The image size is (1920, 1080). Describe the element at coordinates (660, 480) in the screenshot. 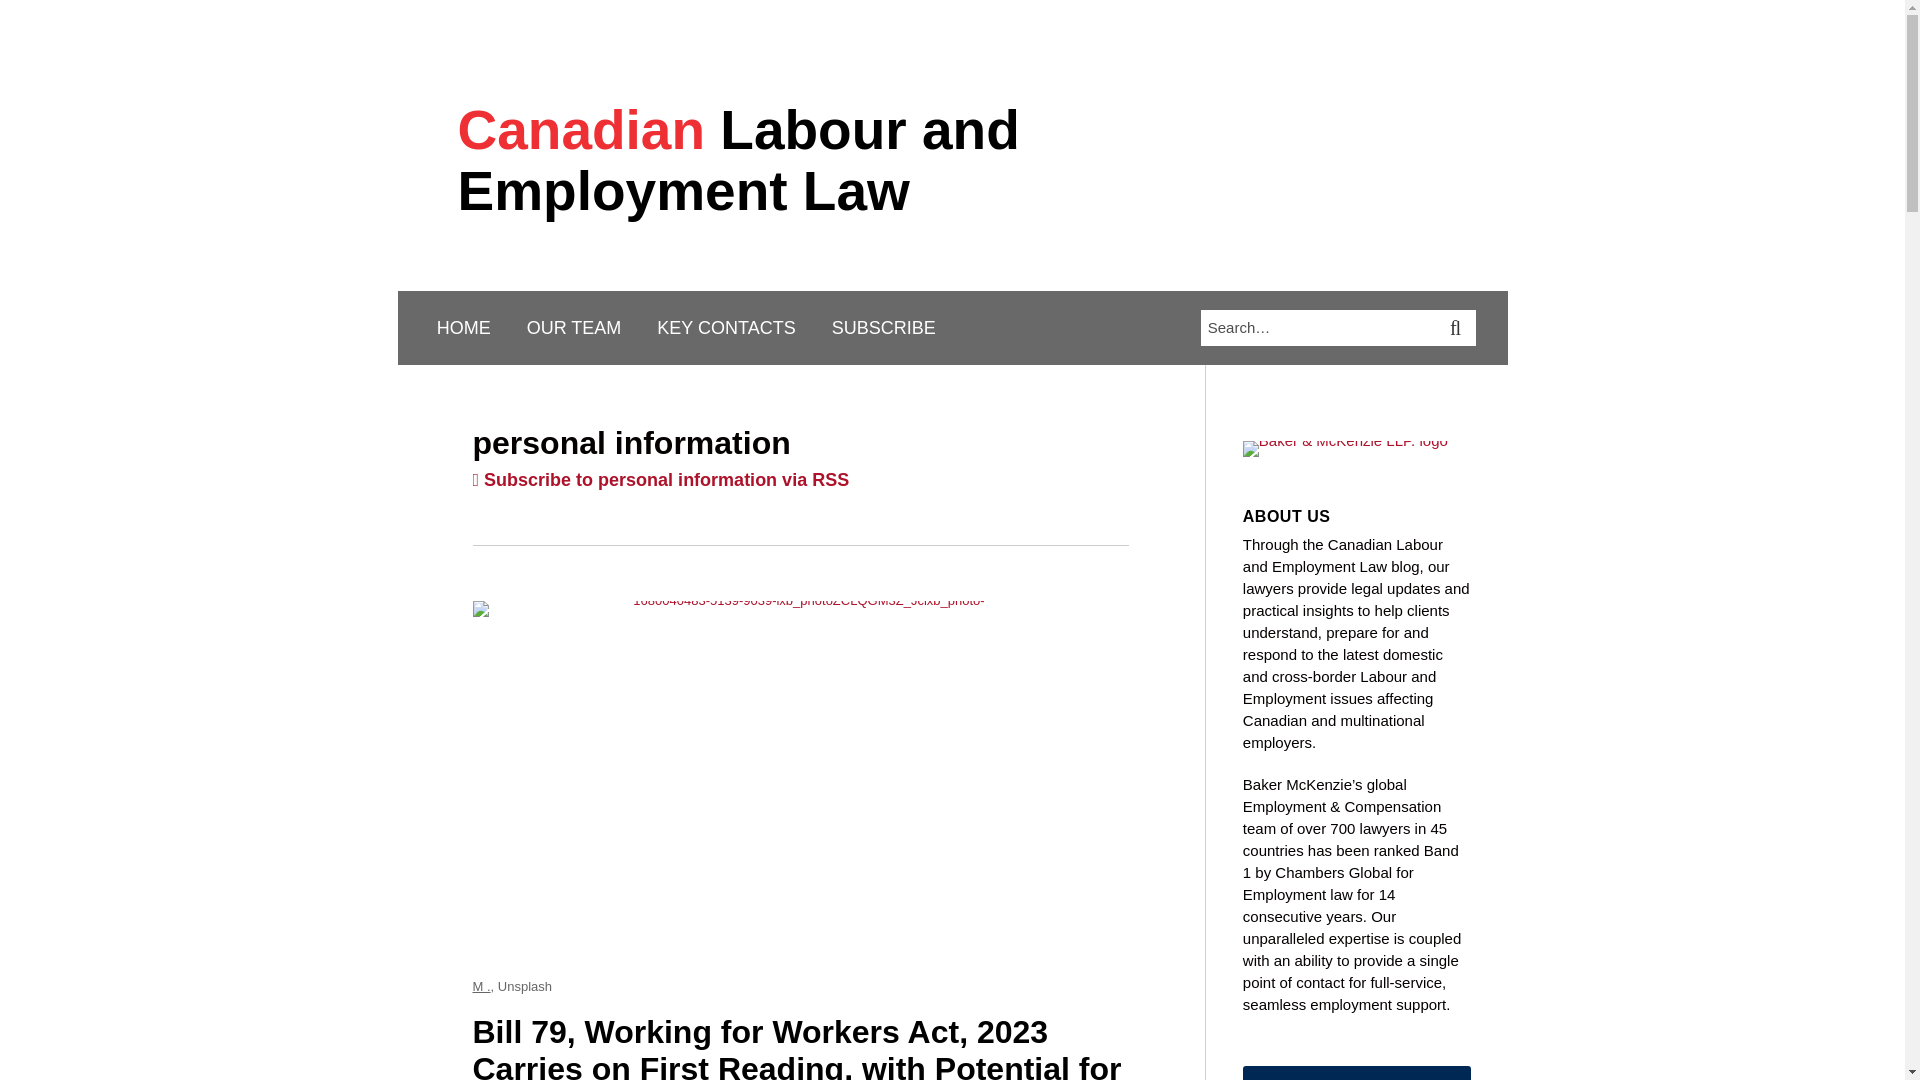

I see `Subscribe to personal information via RSS` at that location.